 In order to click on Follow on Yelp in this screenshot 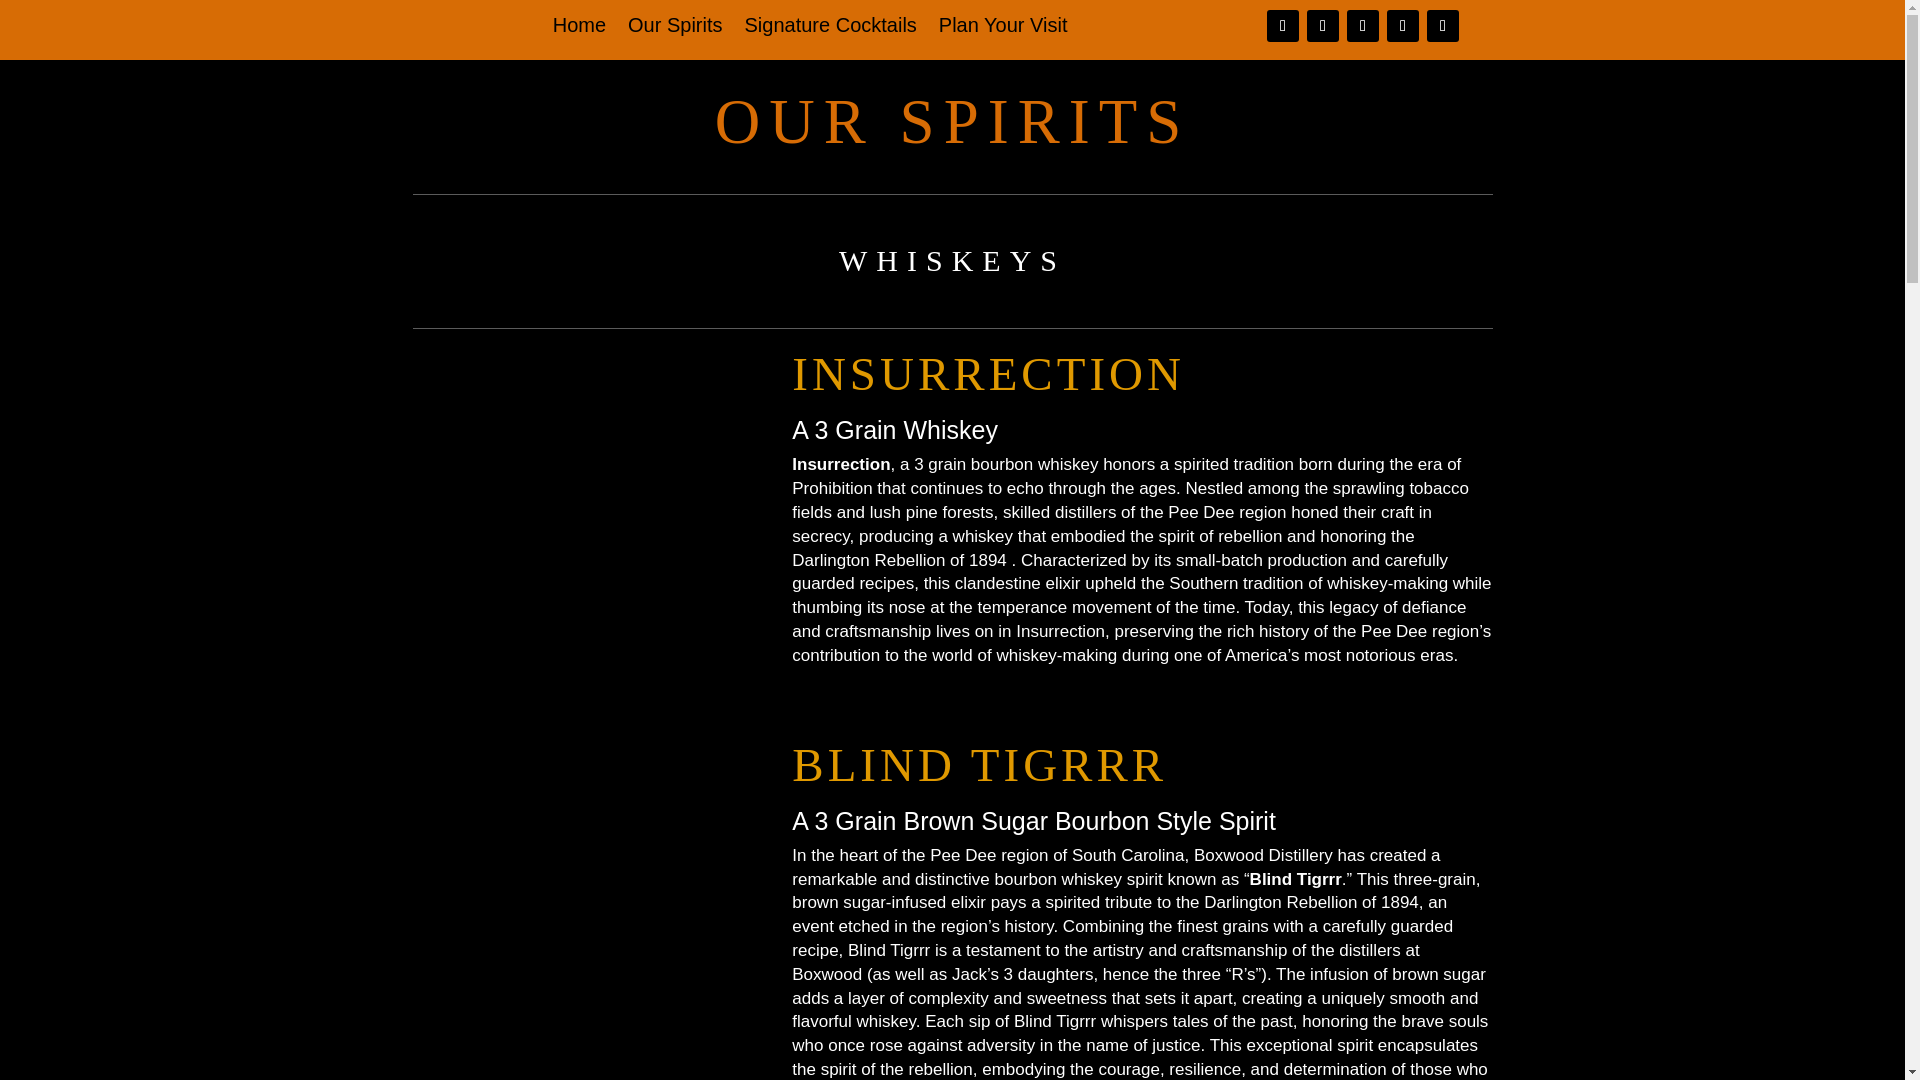, I will do `click(1442, 26)`.